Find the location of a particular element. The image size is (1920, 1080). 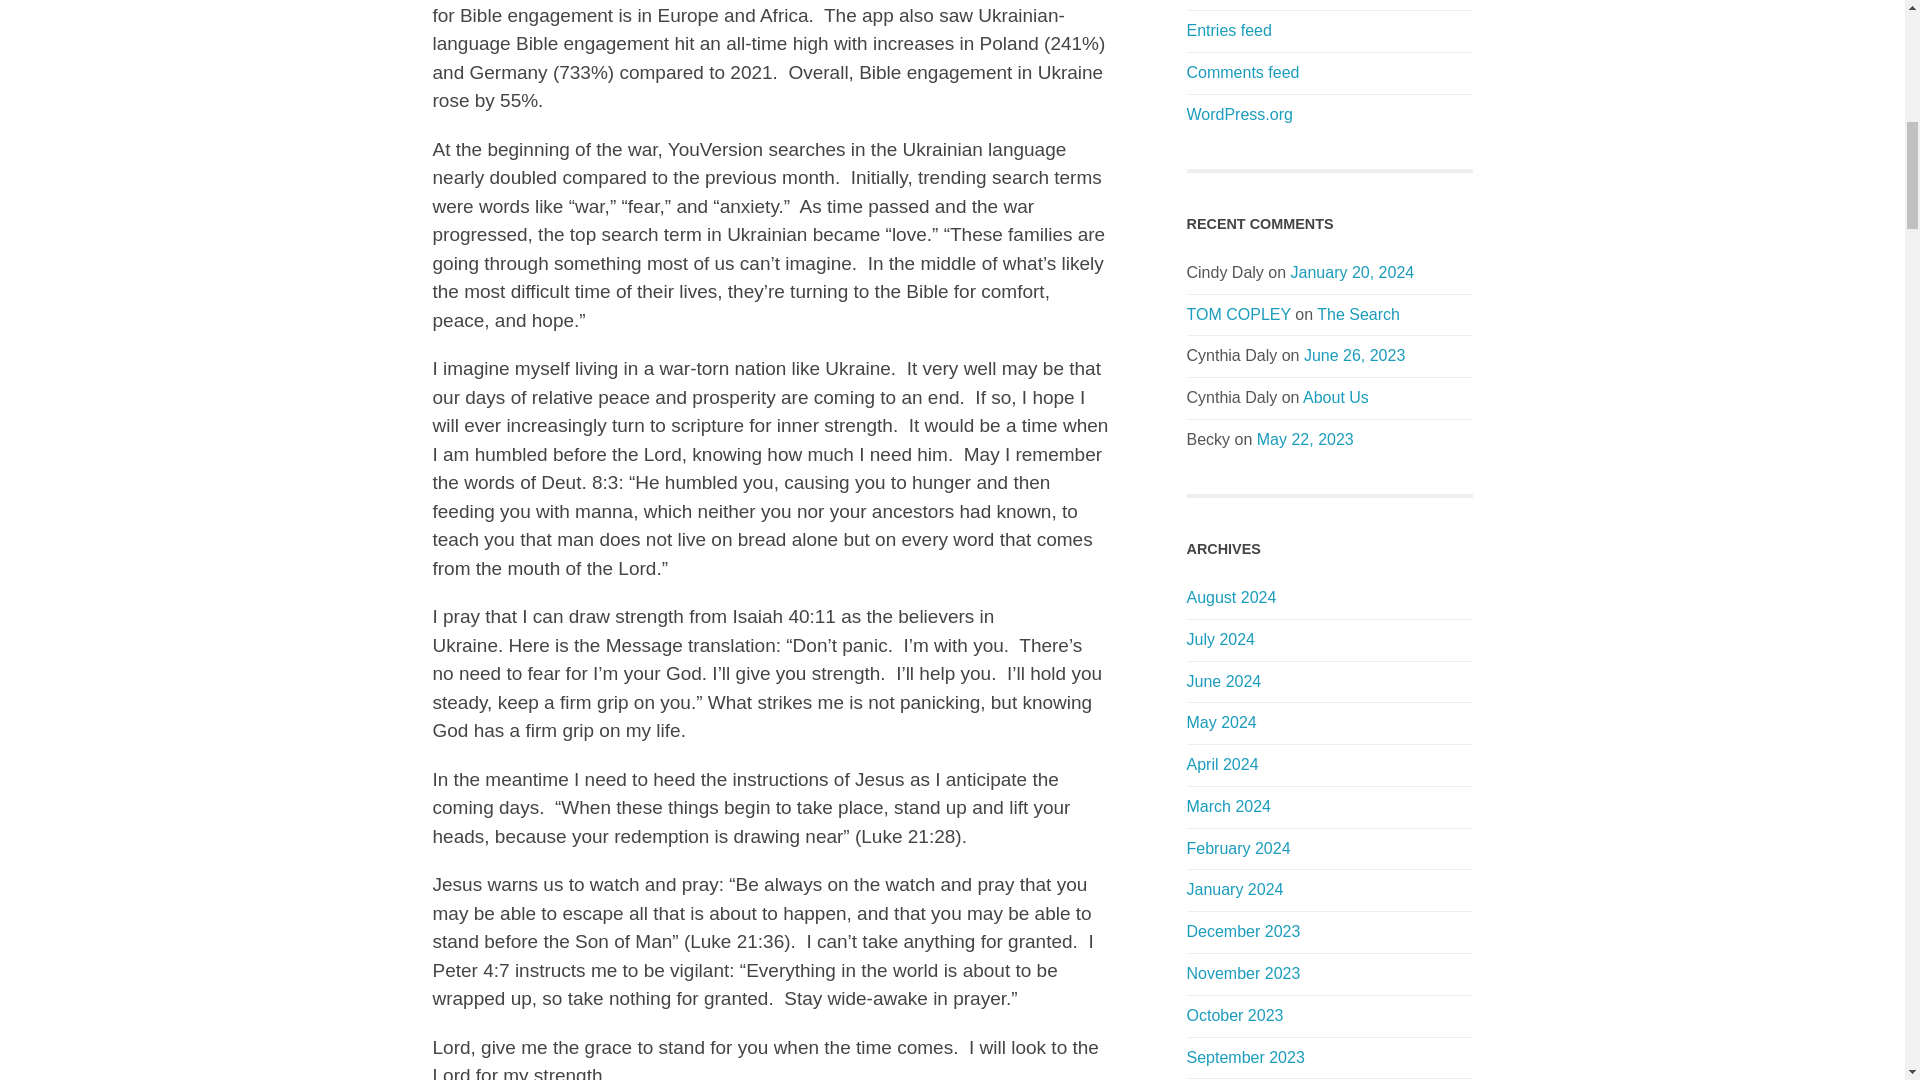

WordPress.org is located at coordinates (1239, 114).